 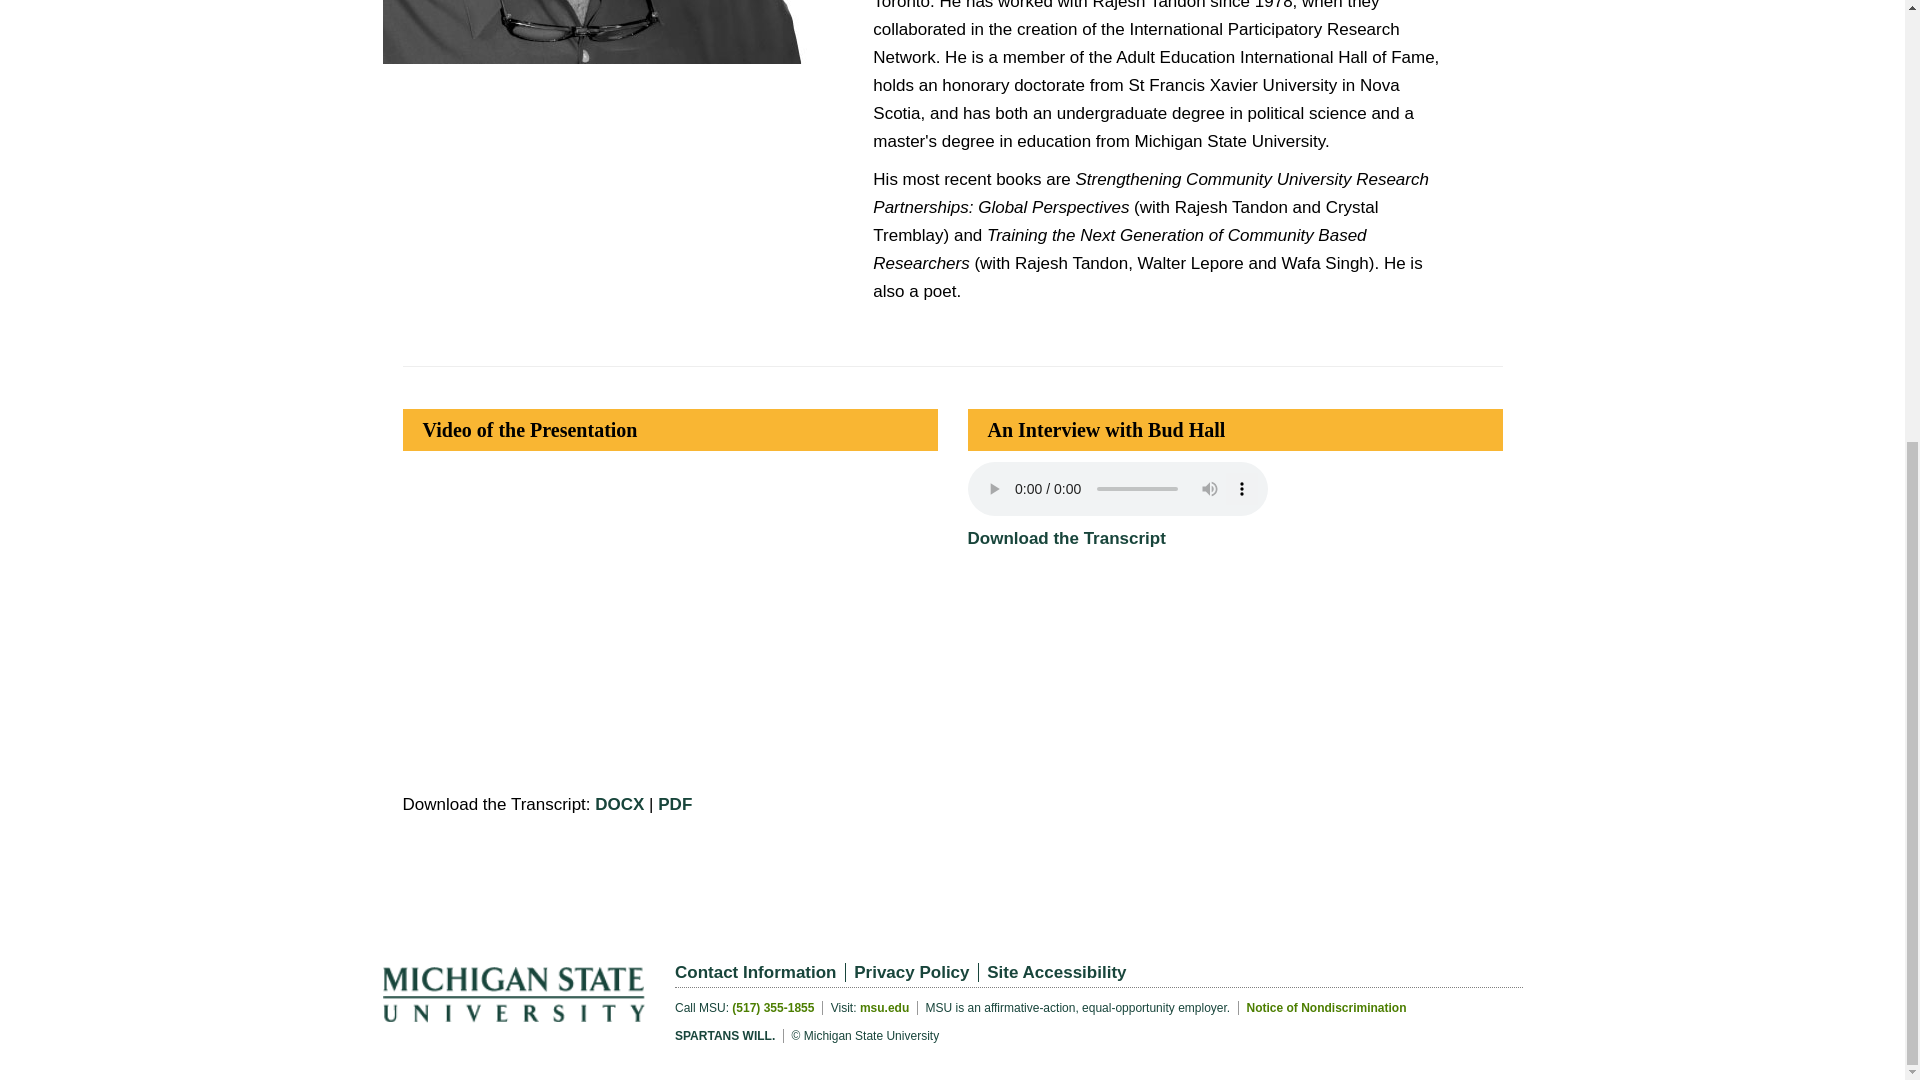 What do you see at coordinates (916, 972) in the screenshot?
I see `Privacy Policy` at bounding box center [916, 972].